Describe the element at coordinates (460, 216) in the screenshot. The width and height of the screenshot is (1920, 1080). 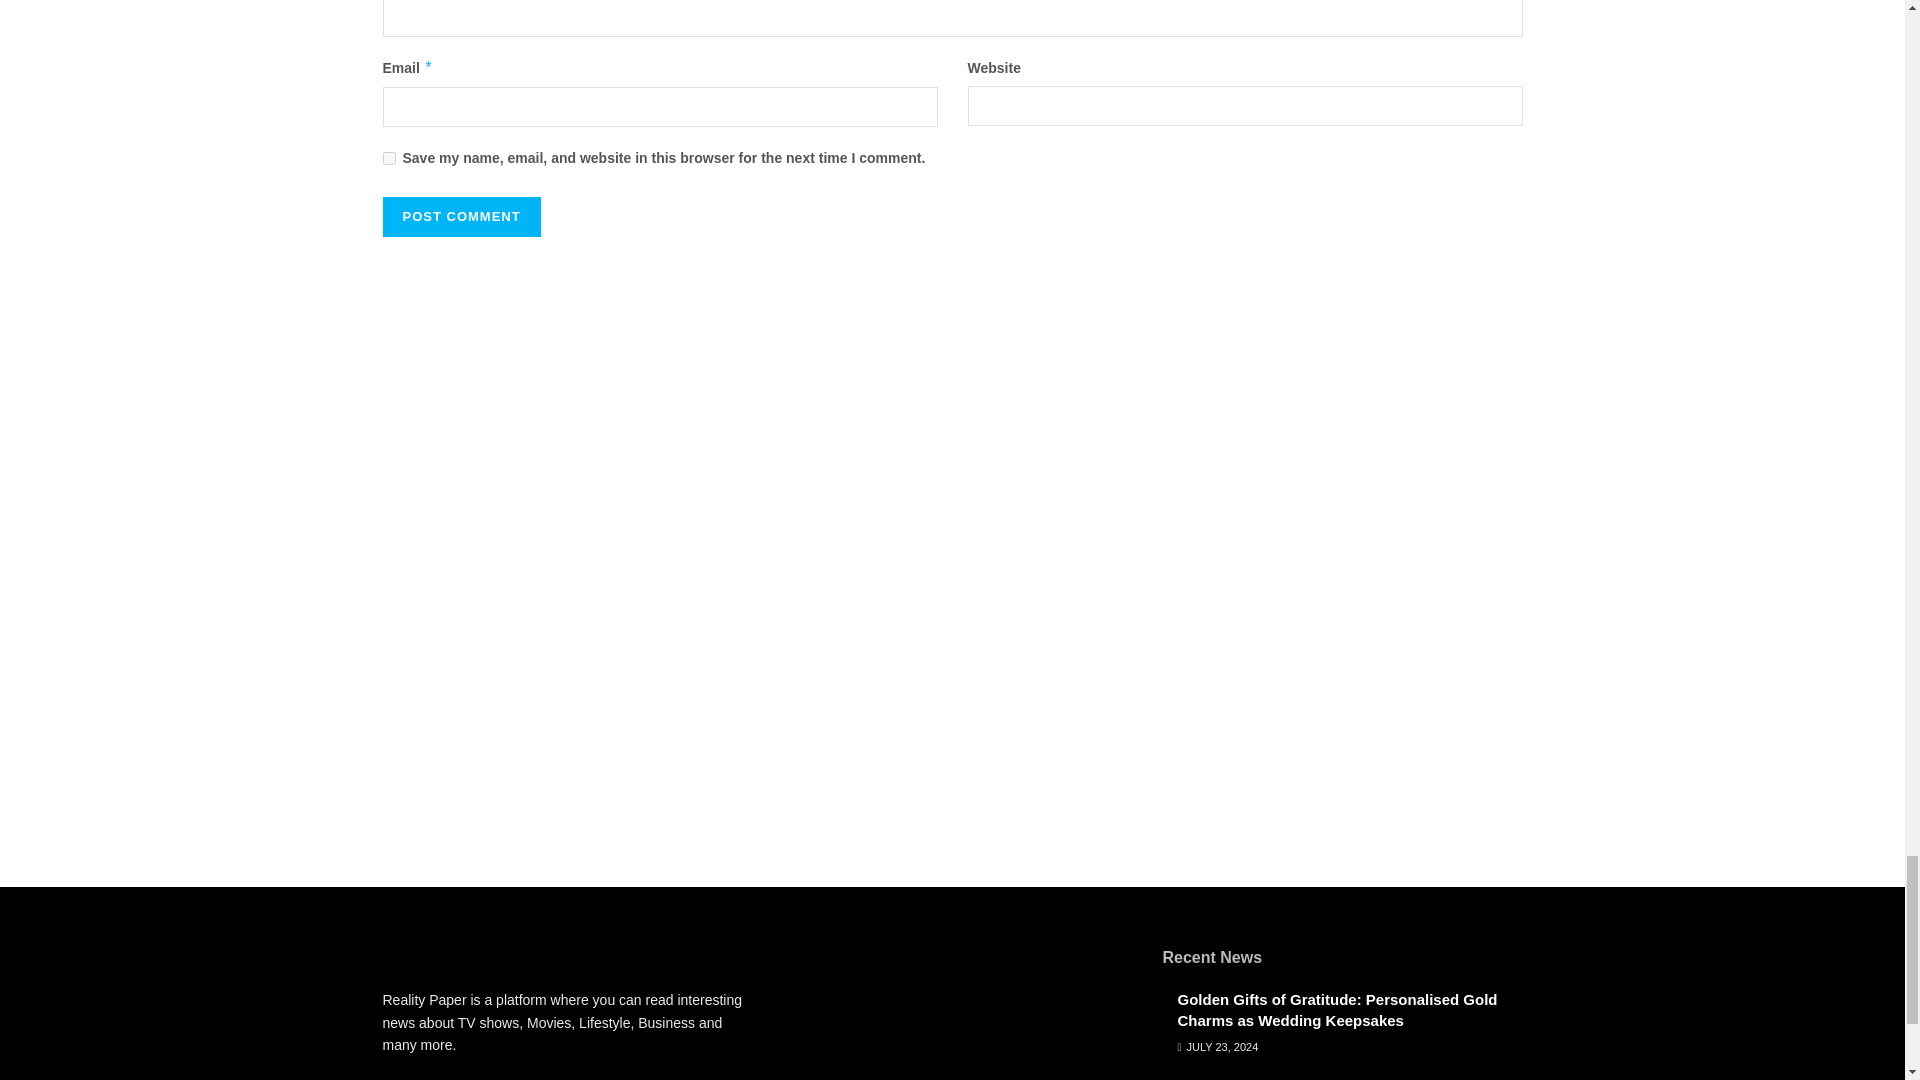
I see `Post Comment` at that location.